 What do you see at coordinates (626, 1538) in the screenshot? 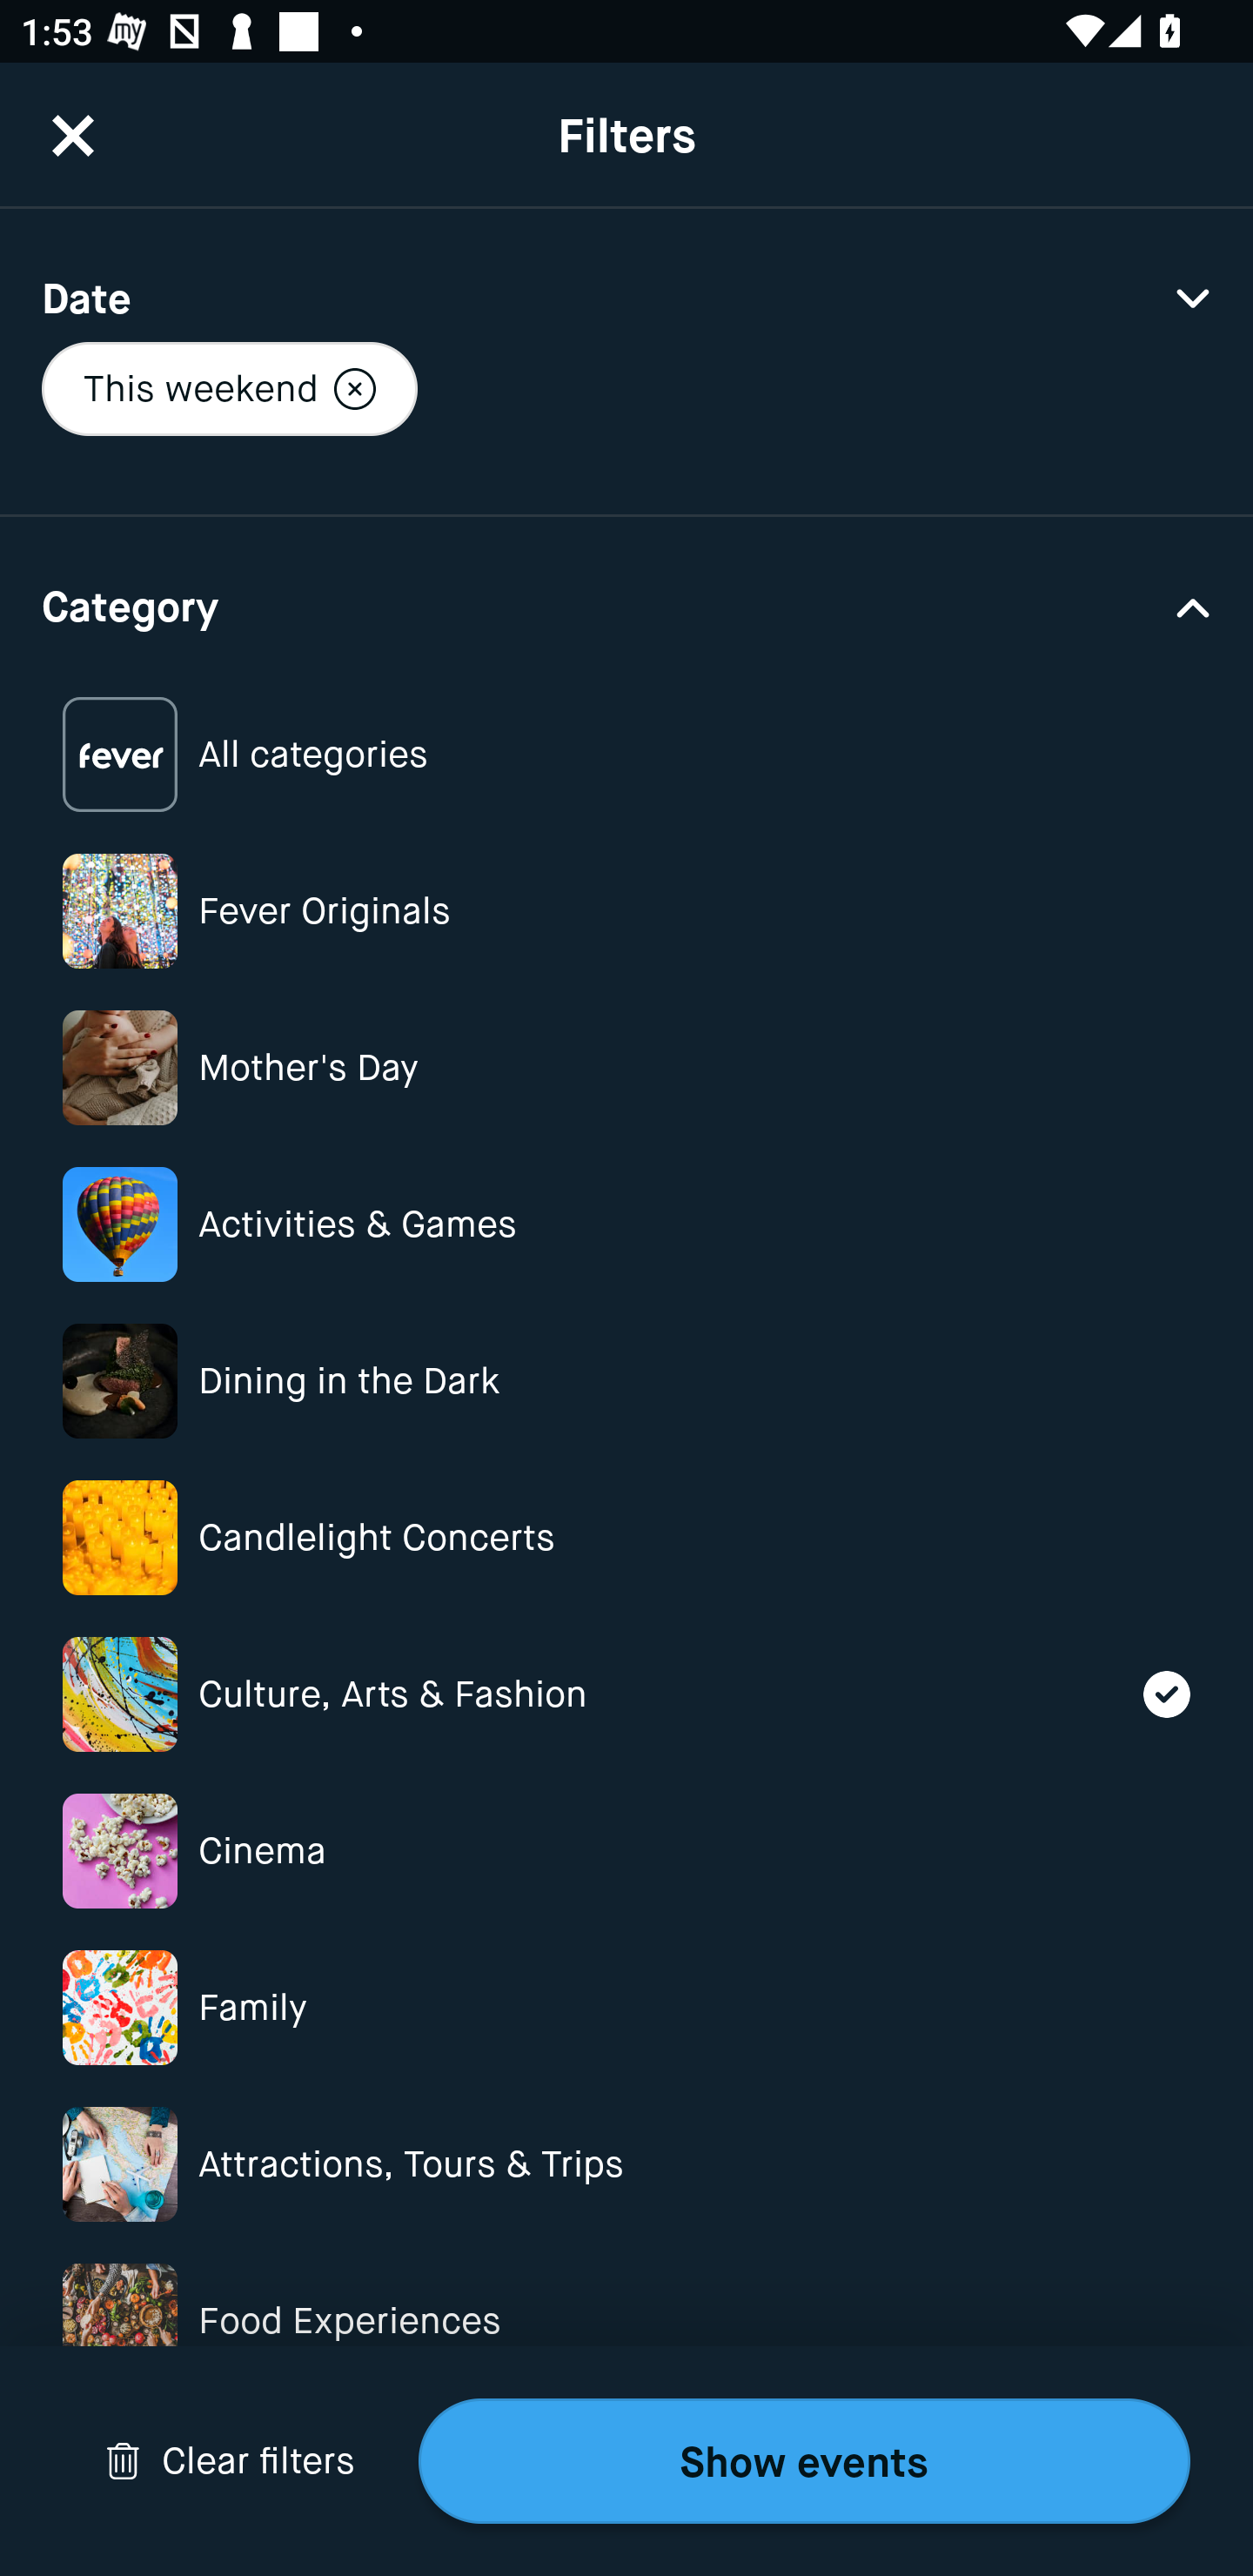
I see `Category Image Candlelight Concerts` at bounding box center [626, 1538].